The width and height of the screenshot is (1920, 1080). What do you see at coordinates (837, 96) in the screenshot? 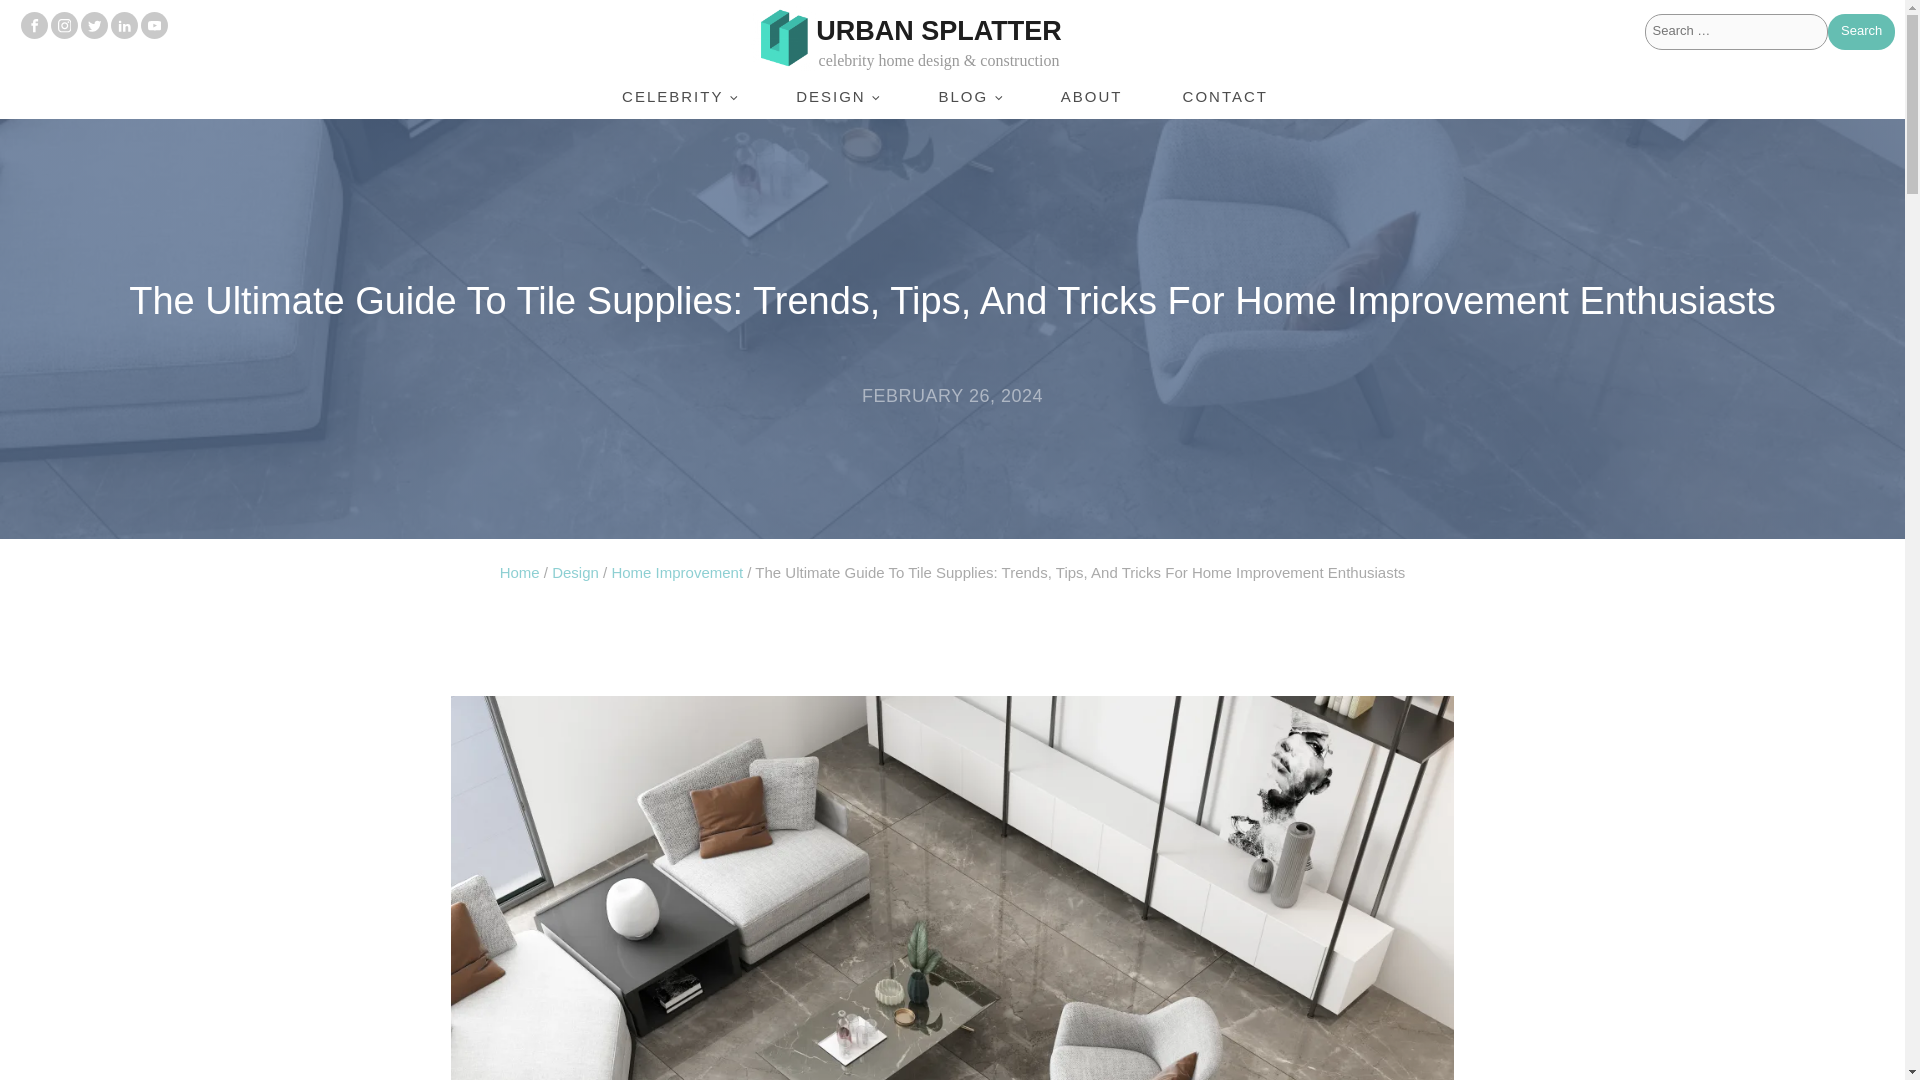
I see `DESIGN` at bounding box center [837, 96].